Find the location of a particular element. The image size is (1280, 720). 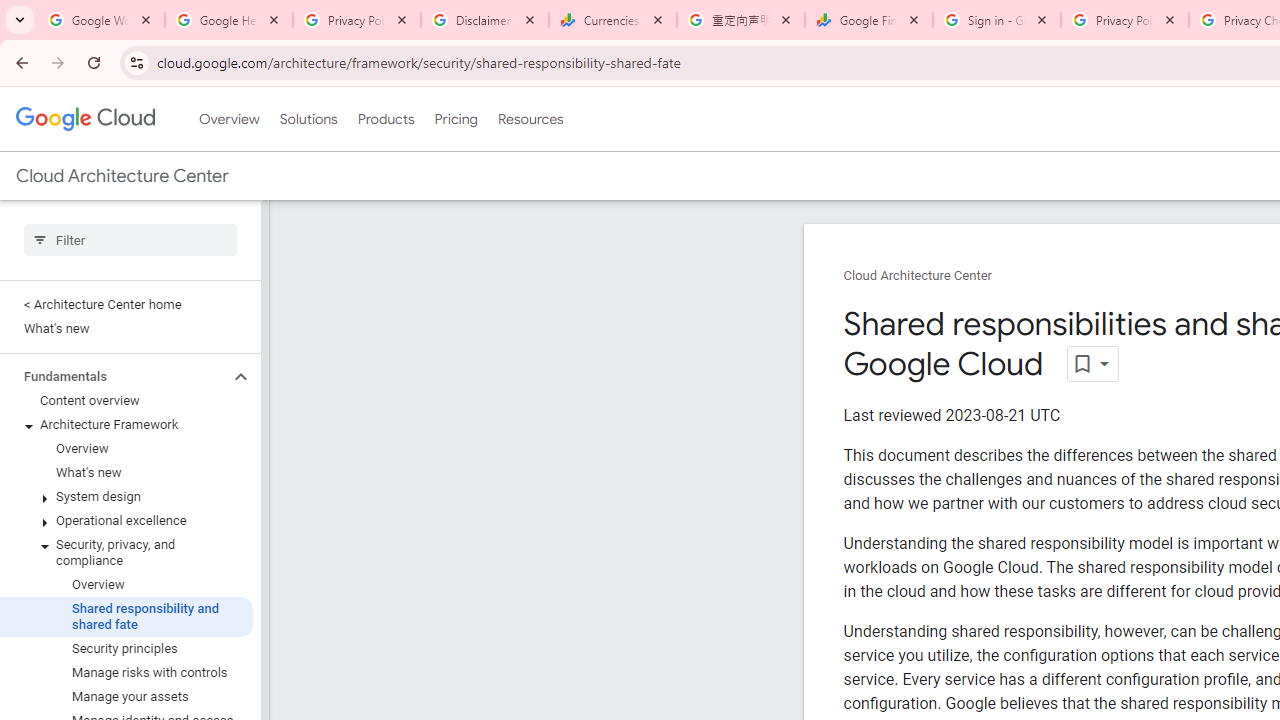

Fundamentals is located at coordinates (114, 376).